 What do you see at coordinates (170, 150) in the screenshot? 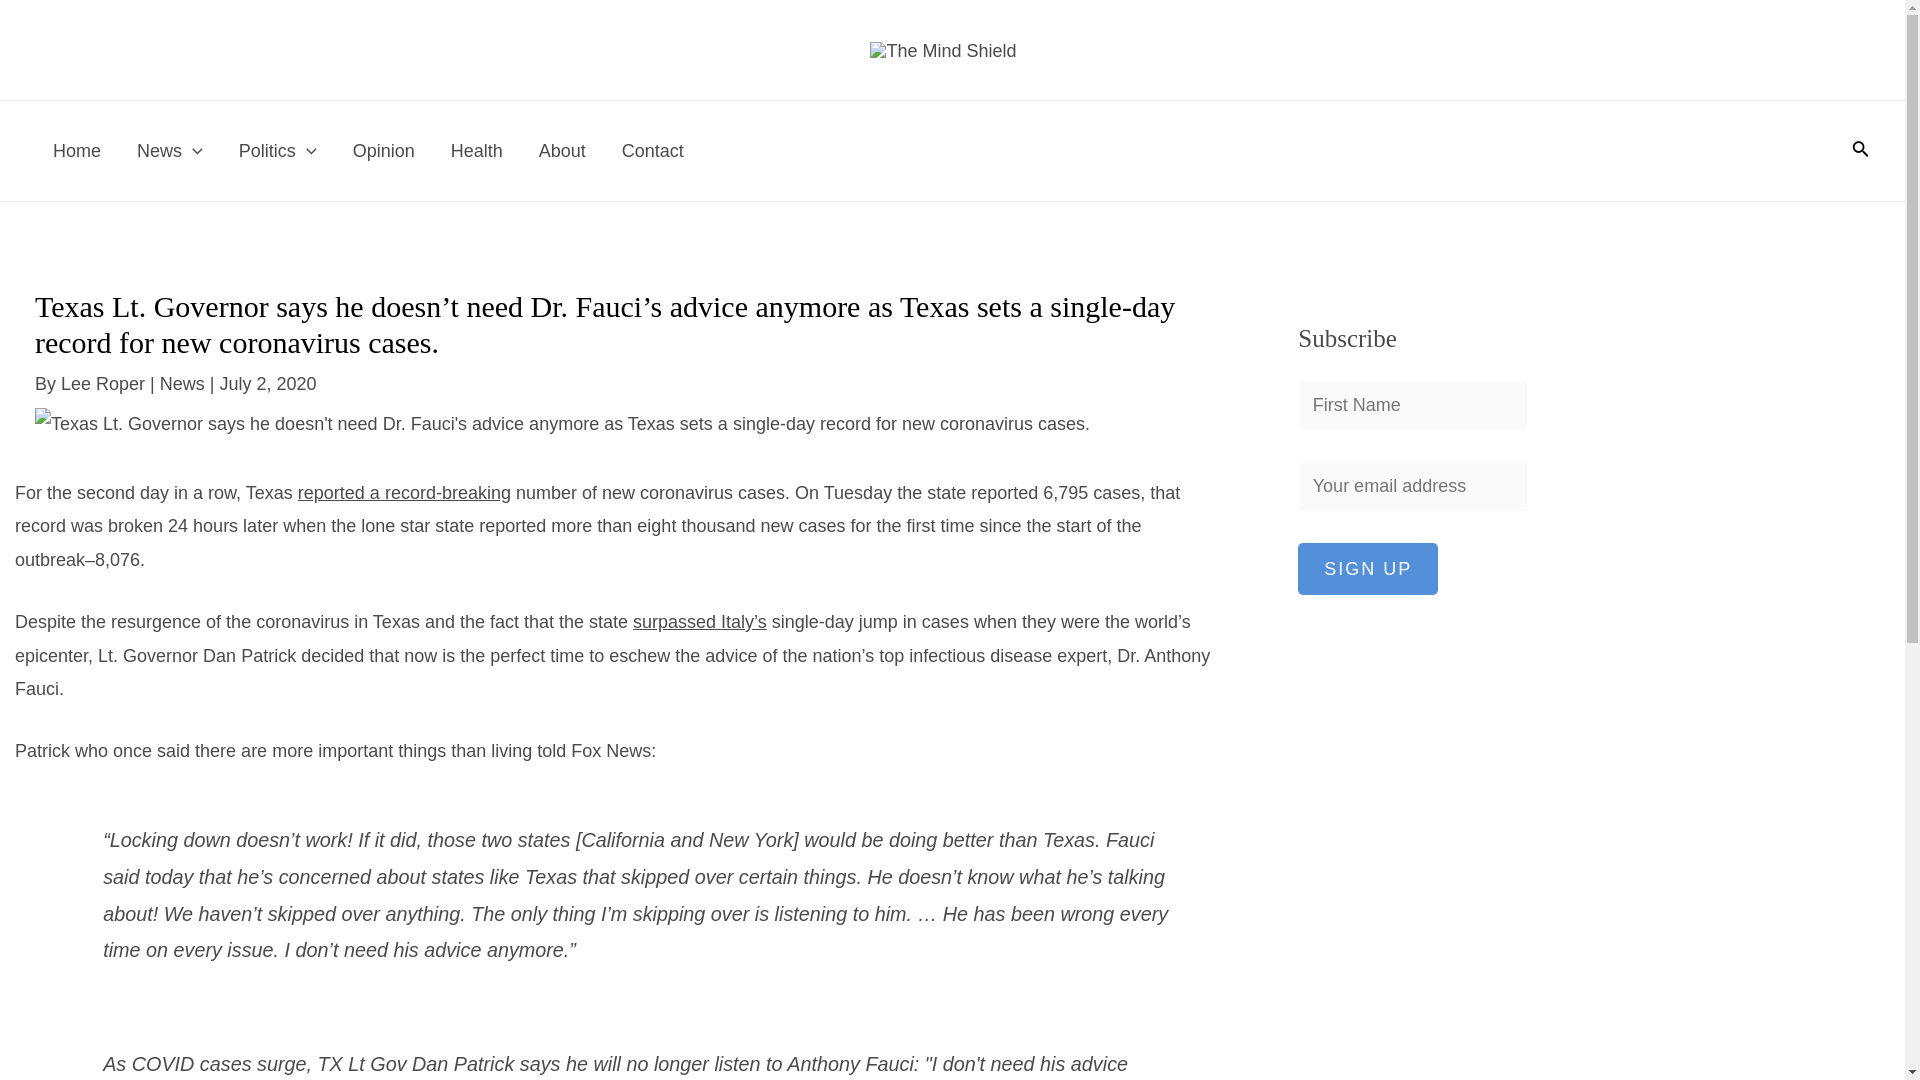
I see `News` at bounding box center [170, 150].